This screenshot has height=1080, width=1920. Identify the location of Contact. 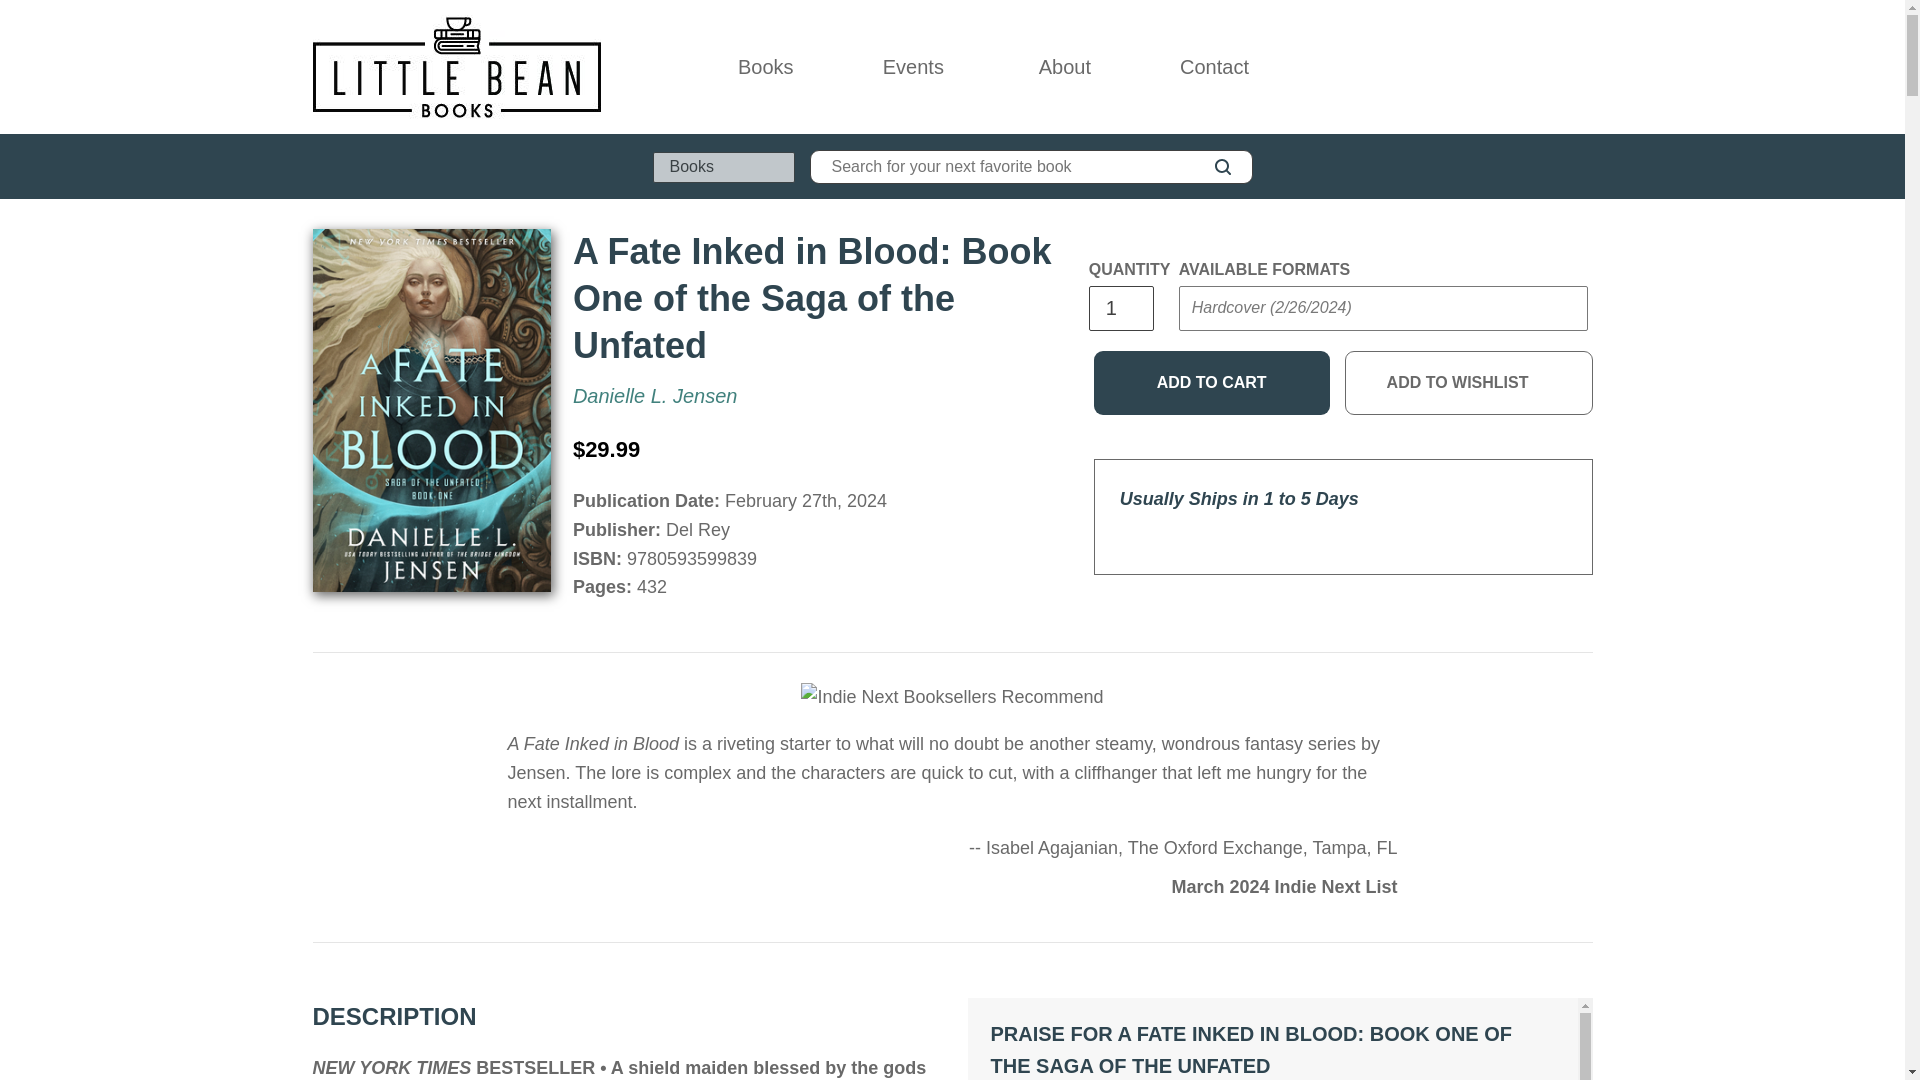
(1214, 66).